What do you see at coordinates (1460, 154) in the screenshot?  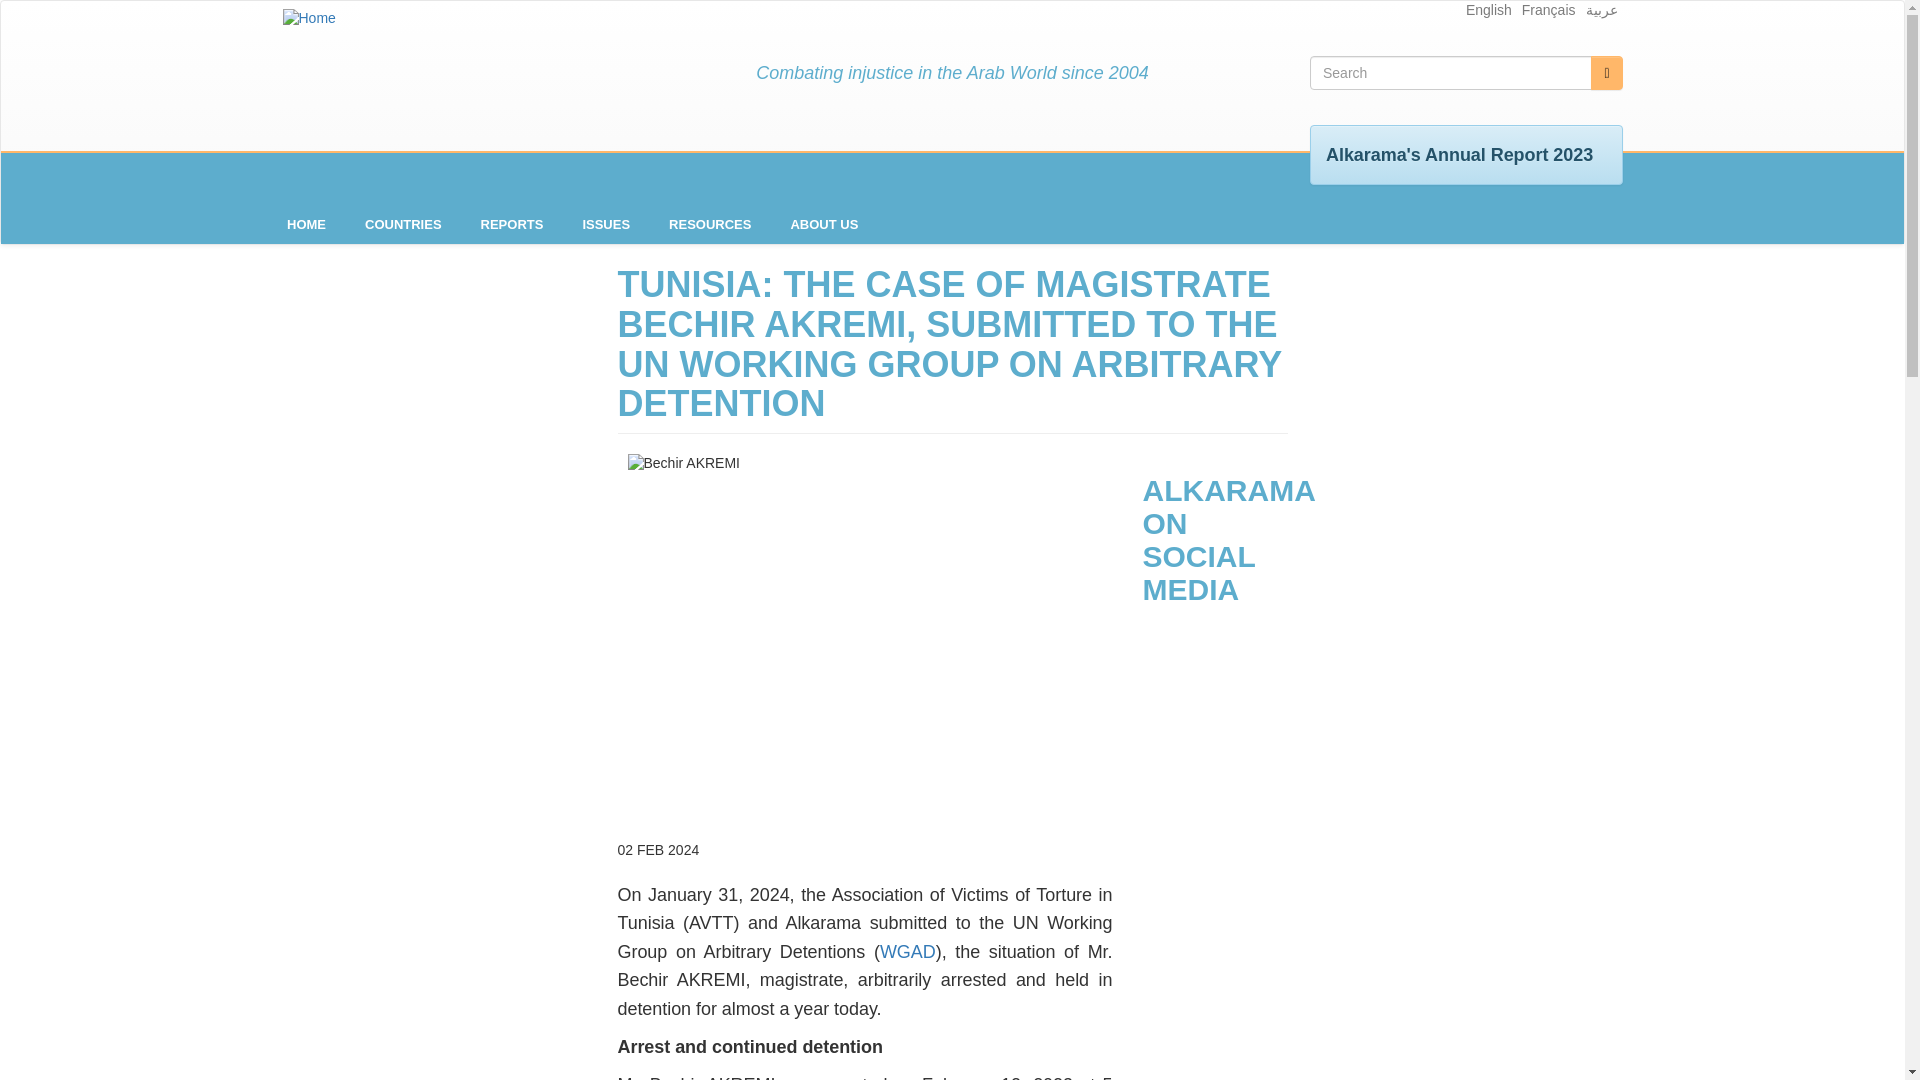 I see `Alkarama's Annual Report 2023` at bounding box center [1460, 154].